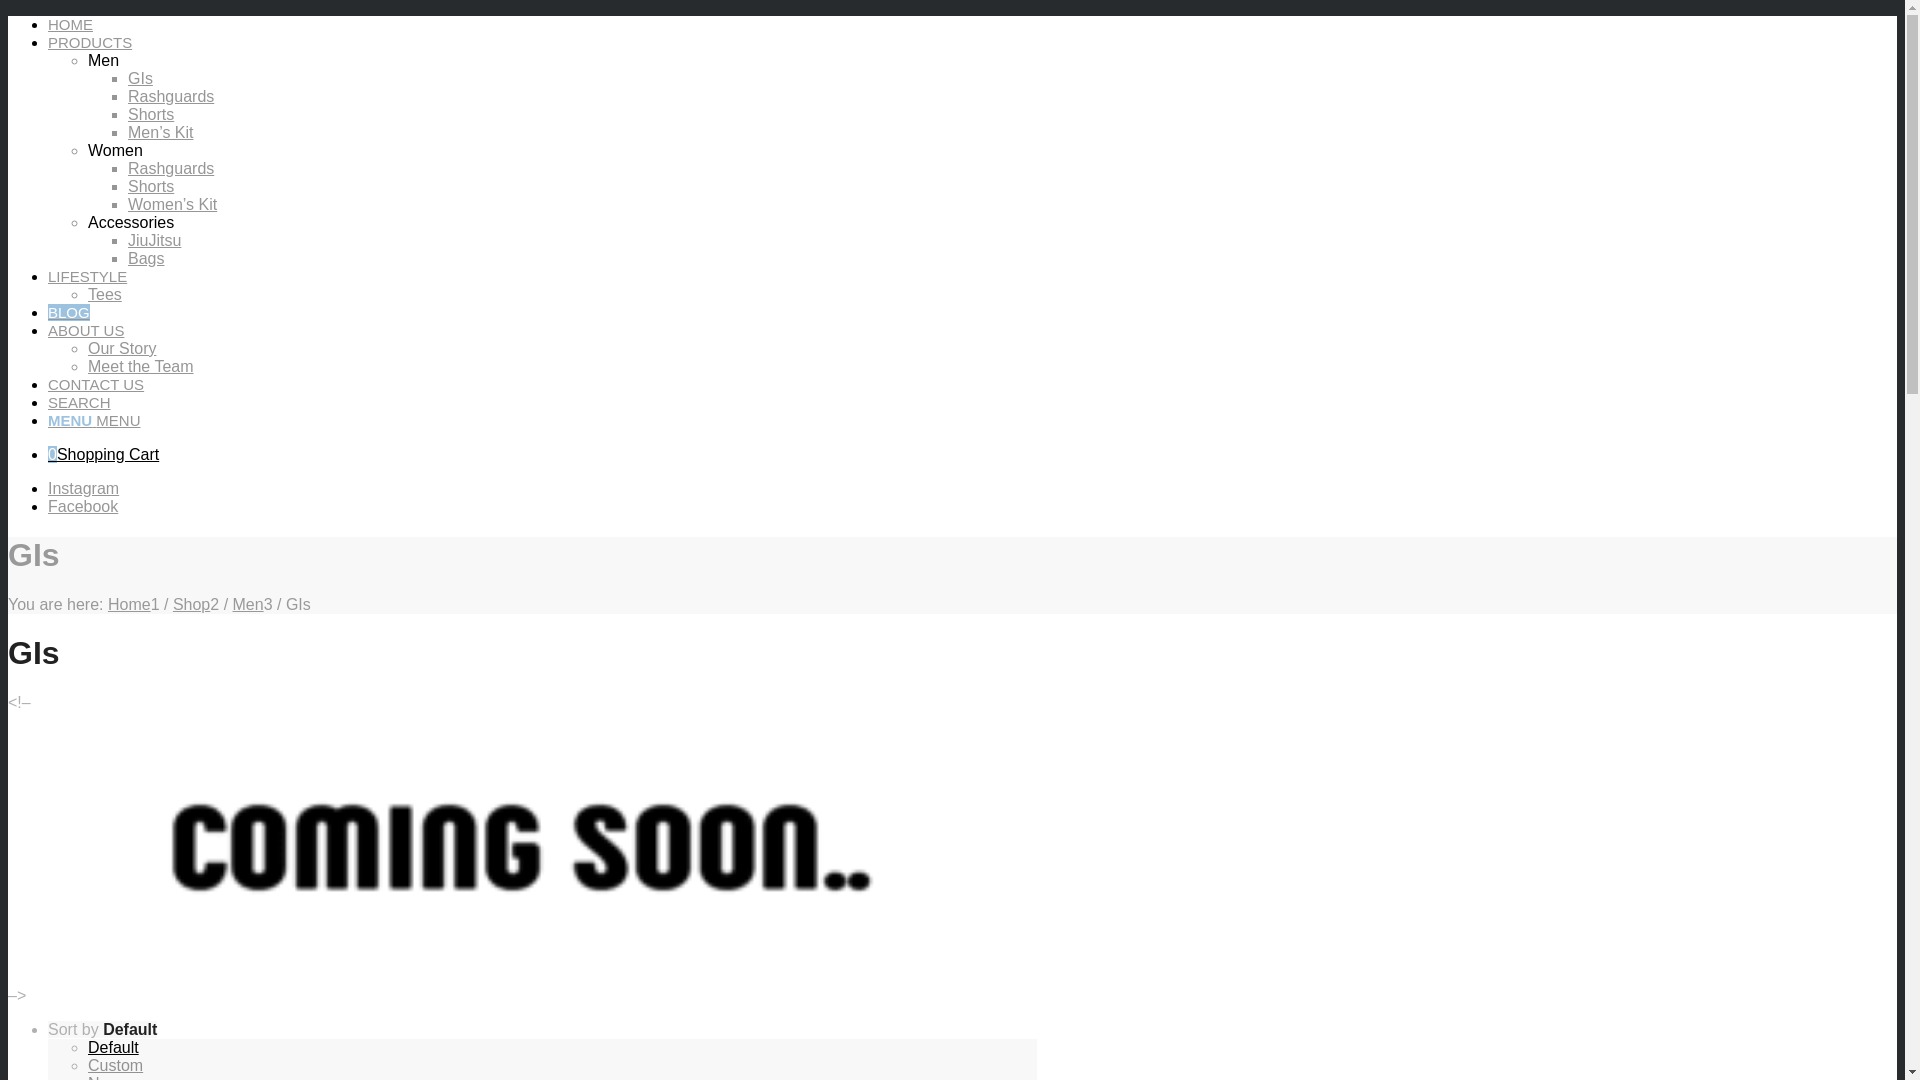 This screenshot has width=1920, height=1080. What do you see at coordinates (171, 168) in the screenshot?
I see `Rashguards` at bounding box center [171, 168].